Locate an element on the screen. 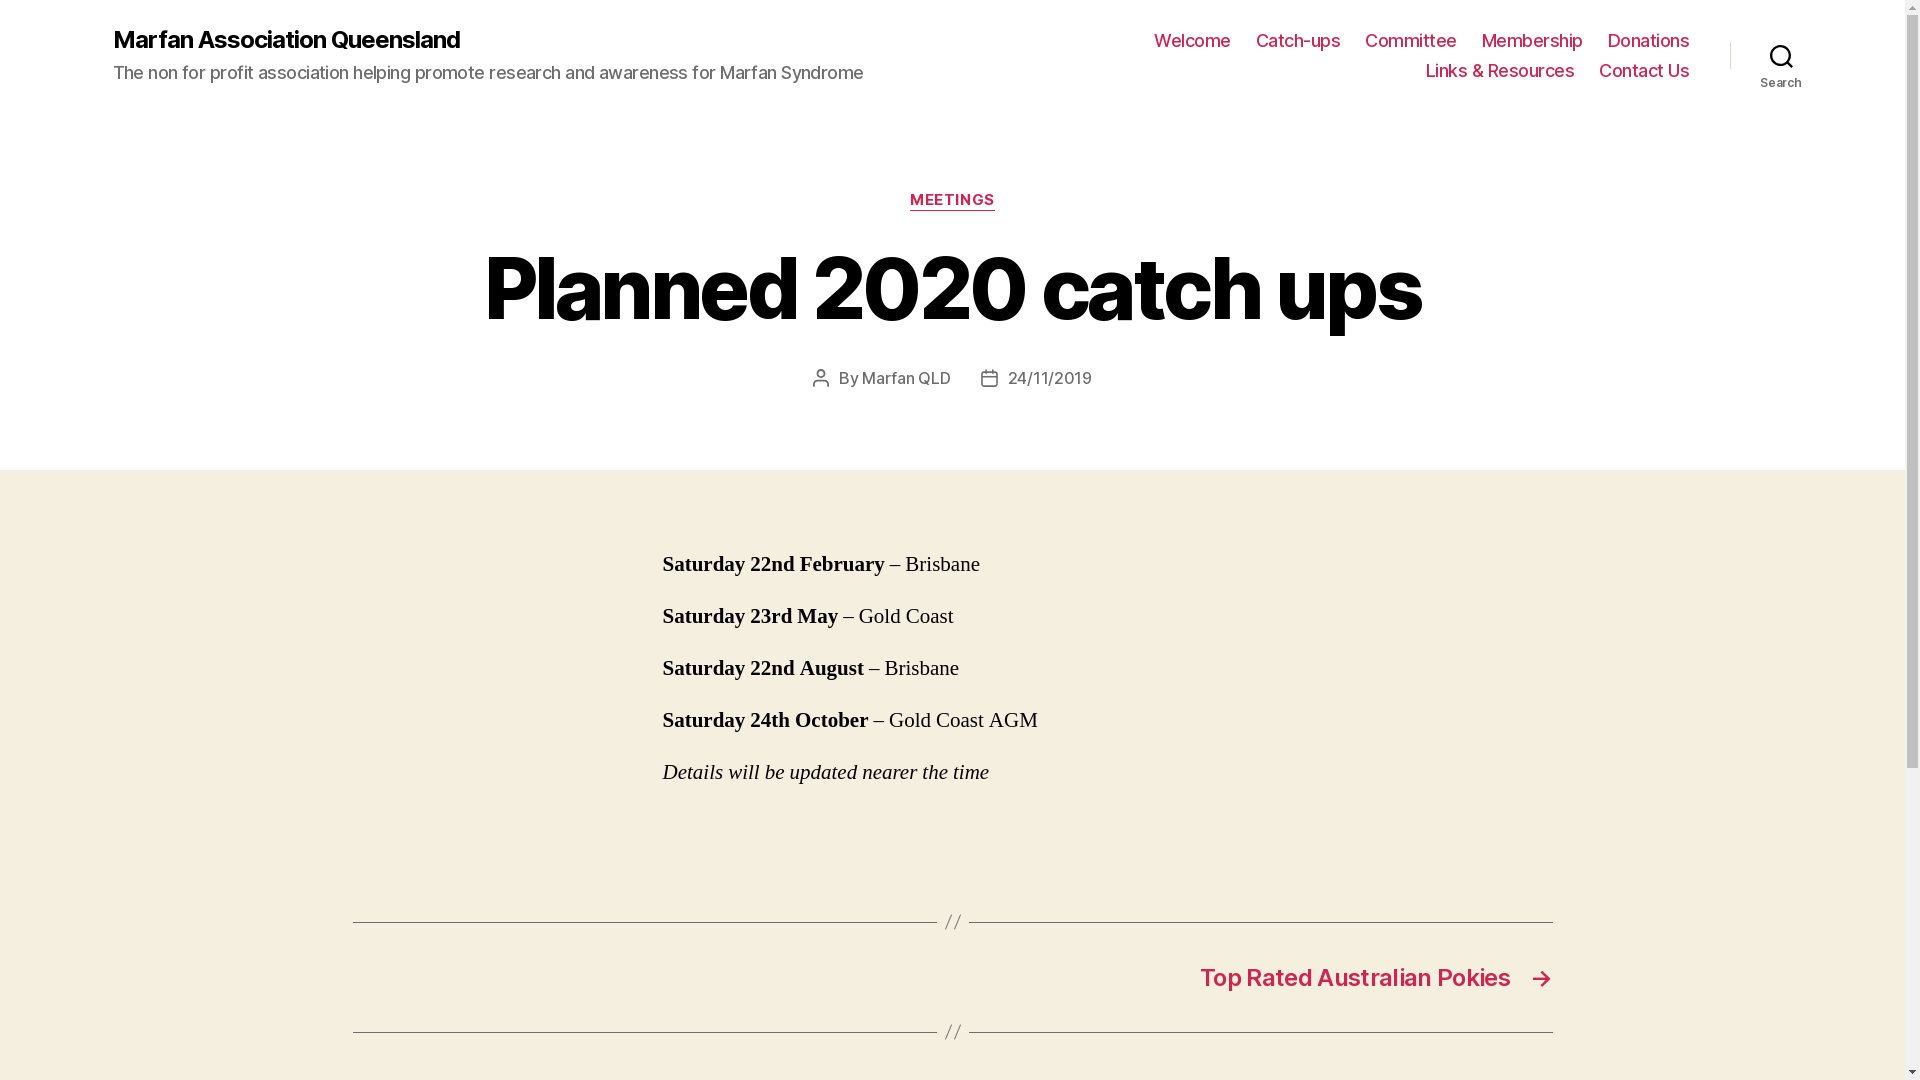  Membership is located at coordinates (1532, 41).